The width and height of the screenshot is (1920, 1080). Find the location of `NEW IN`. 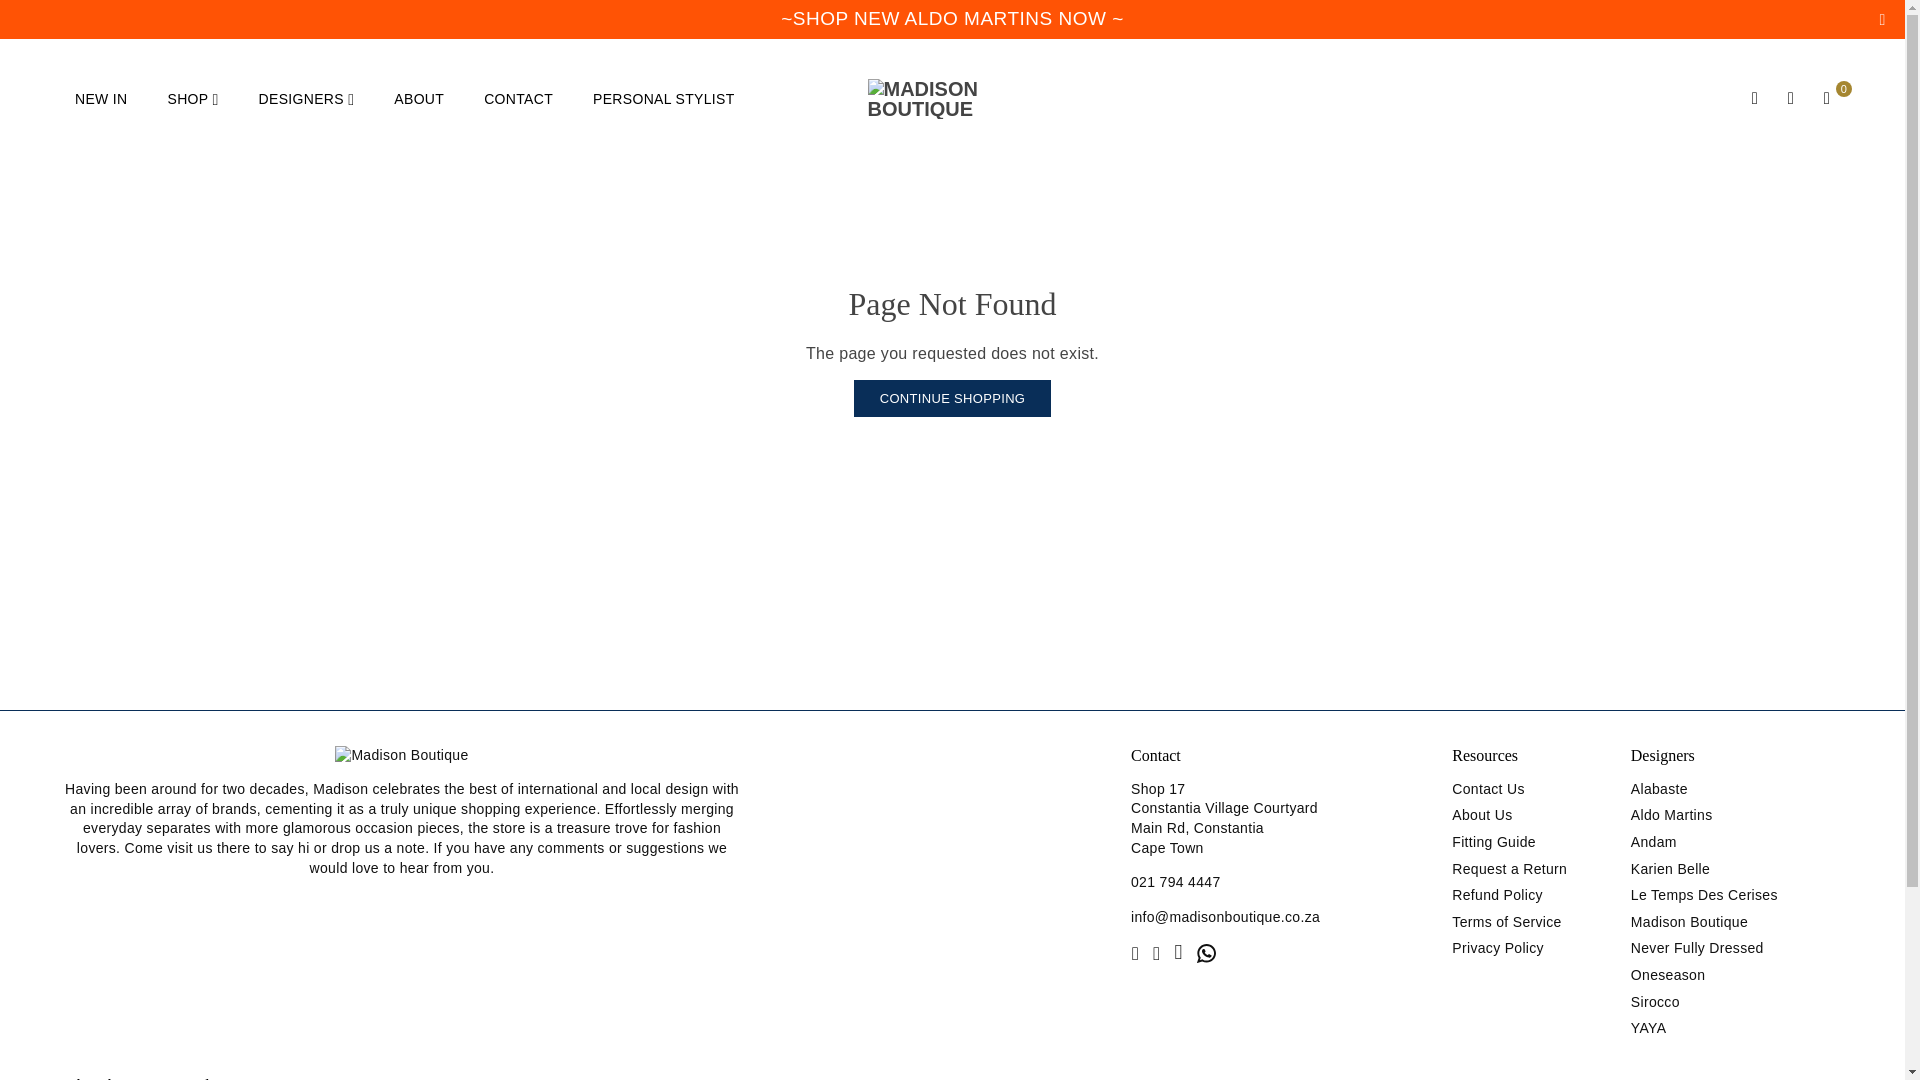

NEW IN is located at coordinates (100, 98).